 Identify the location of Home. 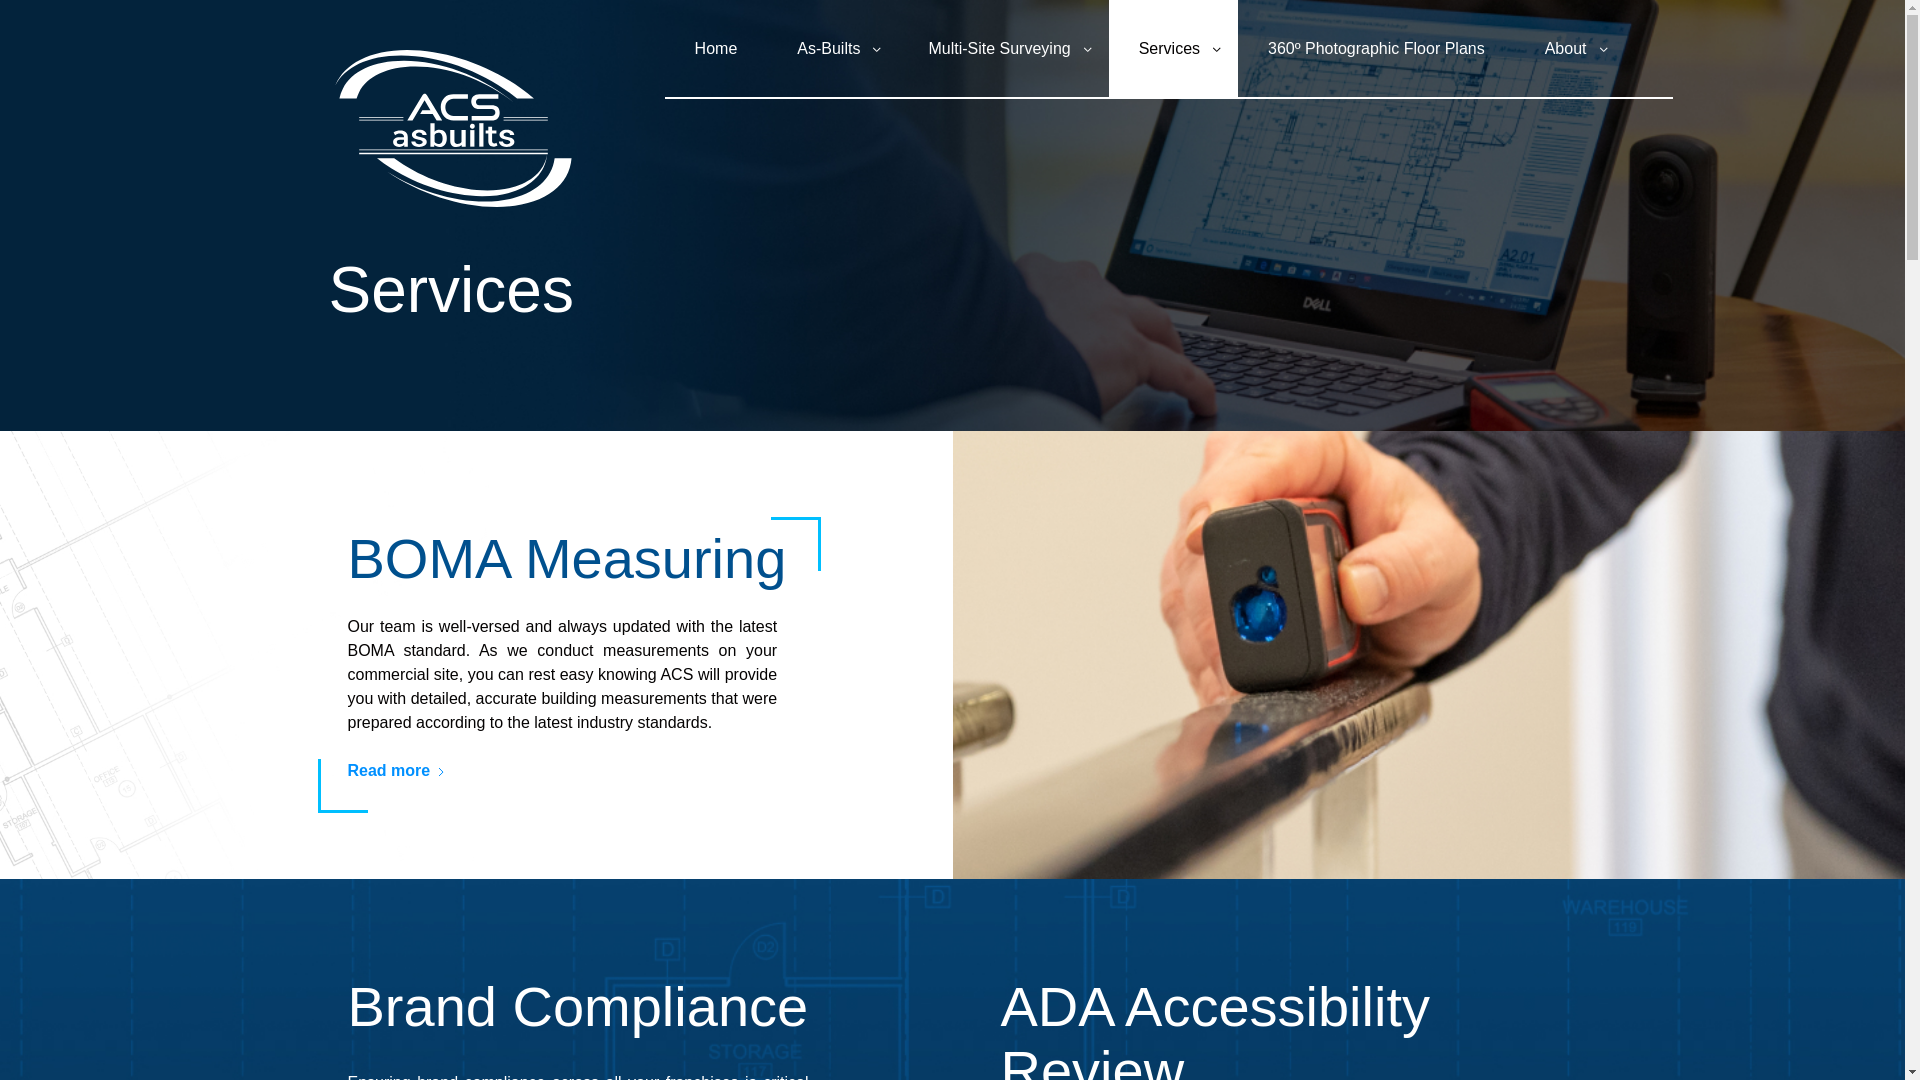
(716, 48).